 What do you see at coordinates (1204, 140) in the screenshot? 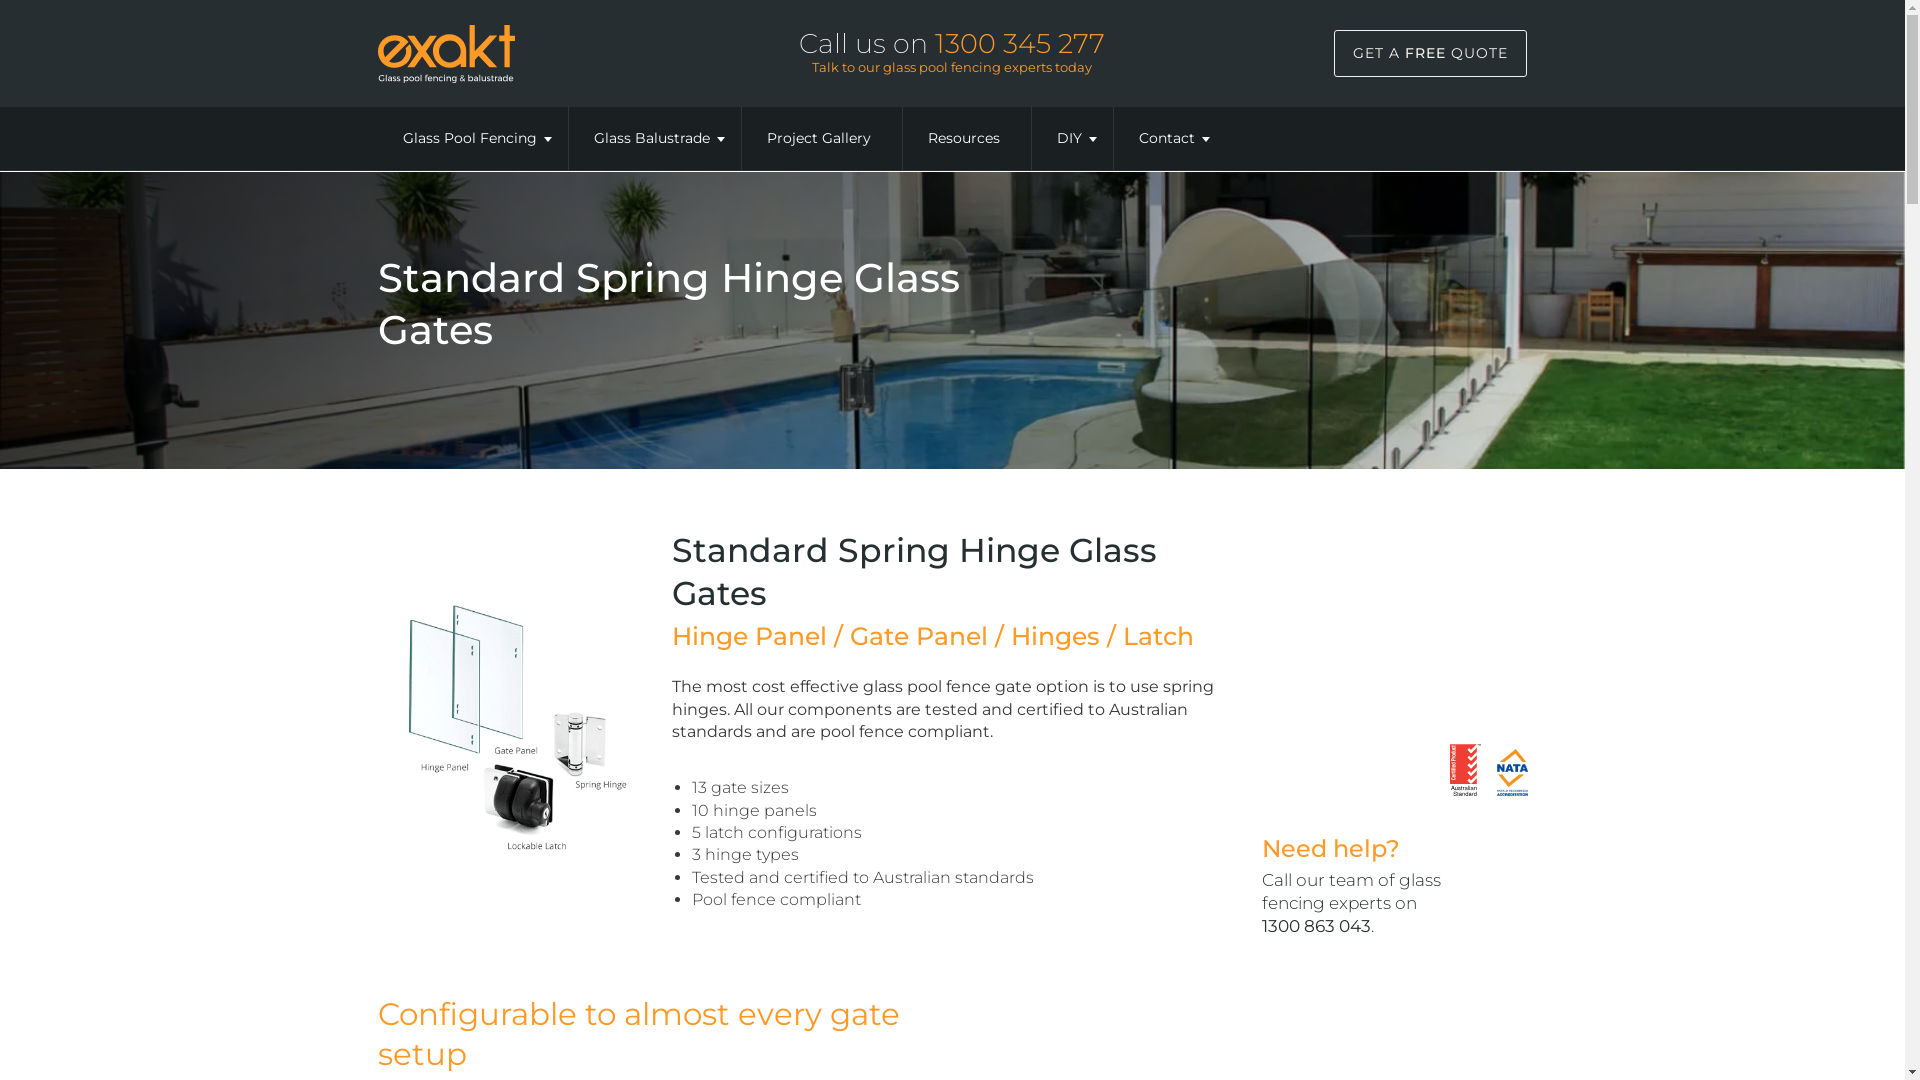
I see `Show submenu for Contact` at bounding box center [1204, 140].